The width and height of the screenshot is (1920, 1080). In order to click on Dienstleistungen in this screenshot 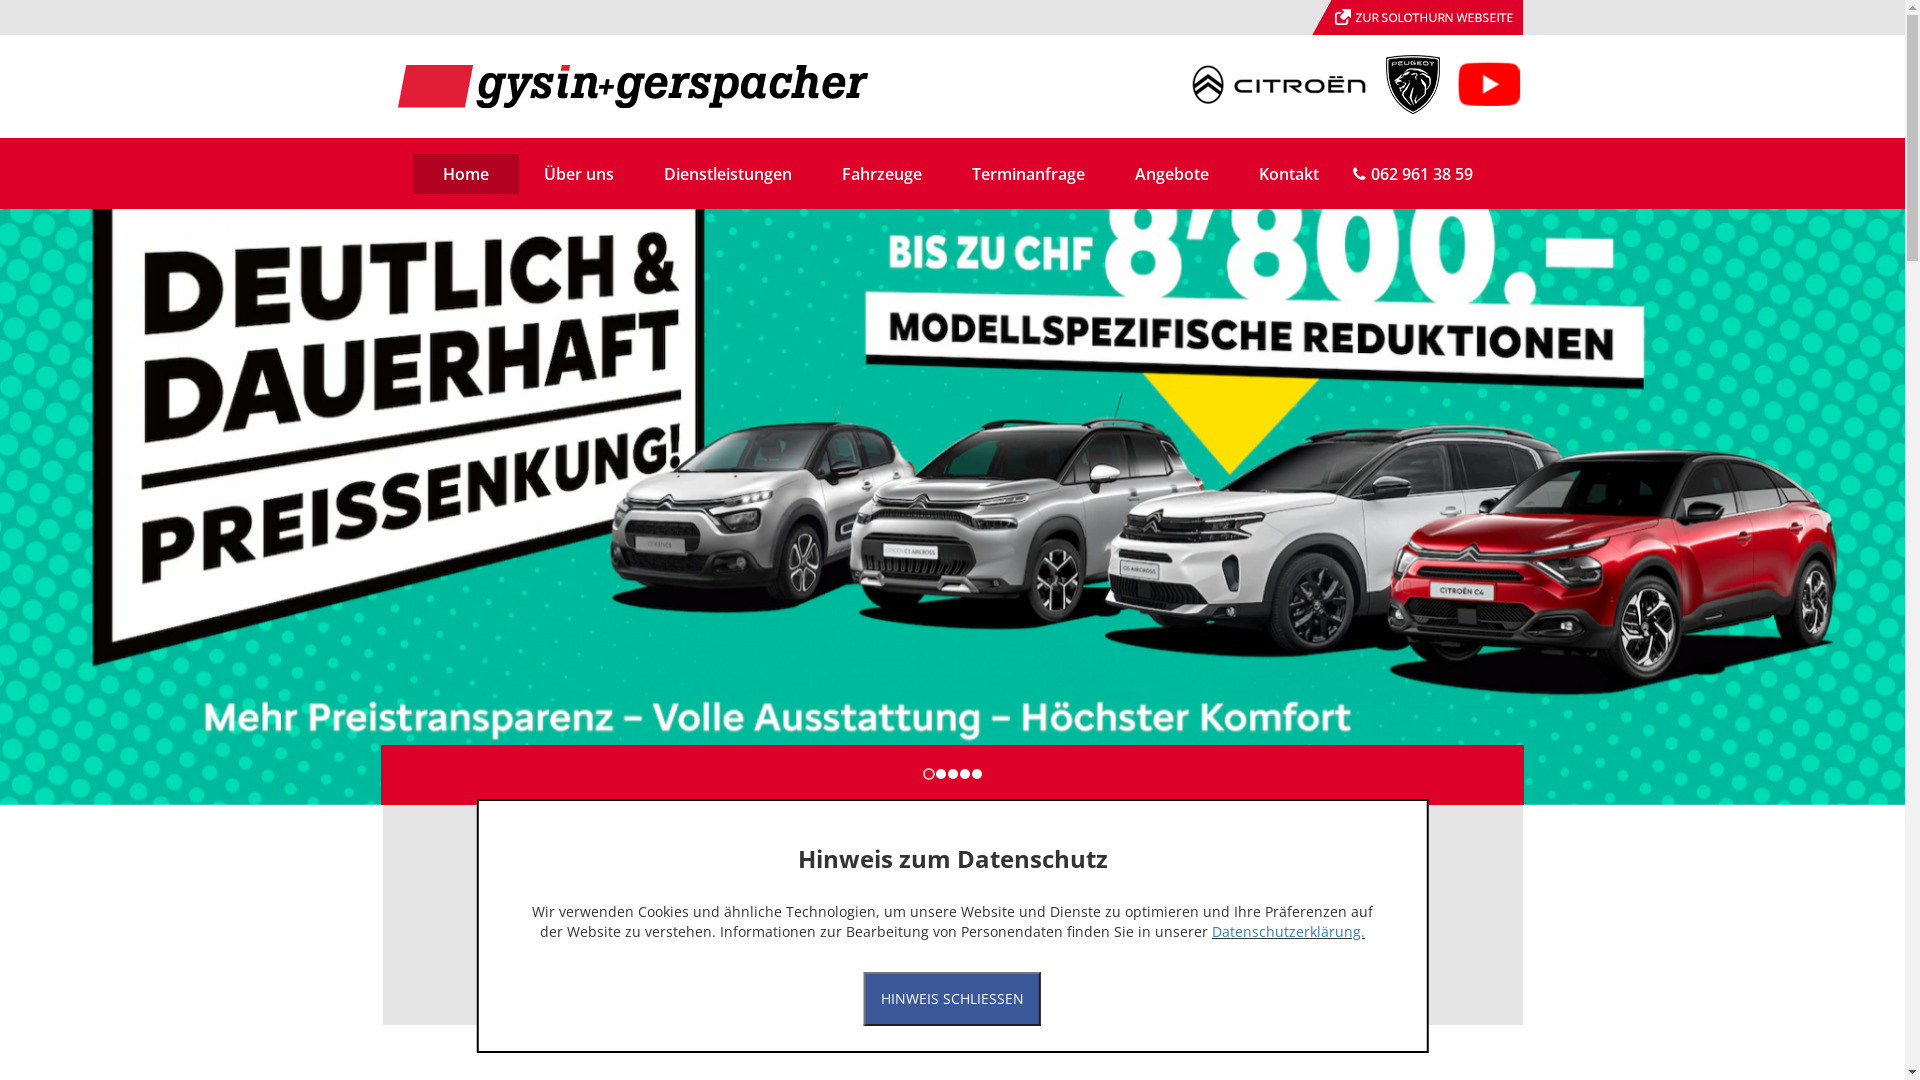, I will do `click(727, 174)`.